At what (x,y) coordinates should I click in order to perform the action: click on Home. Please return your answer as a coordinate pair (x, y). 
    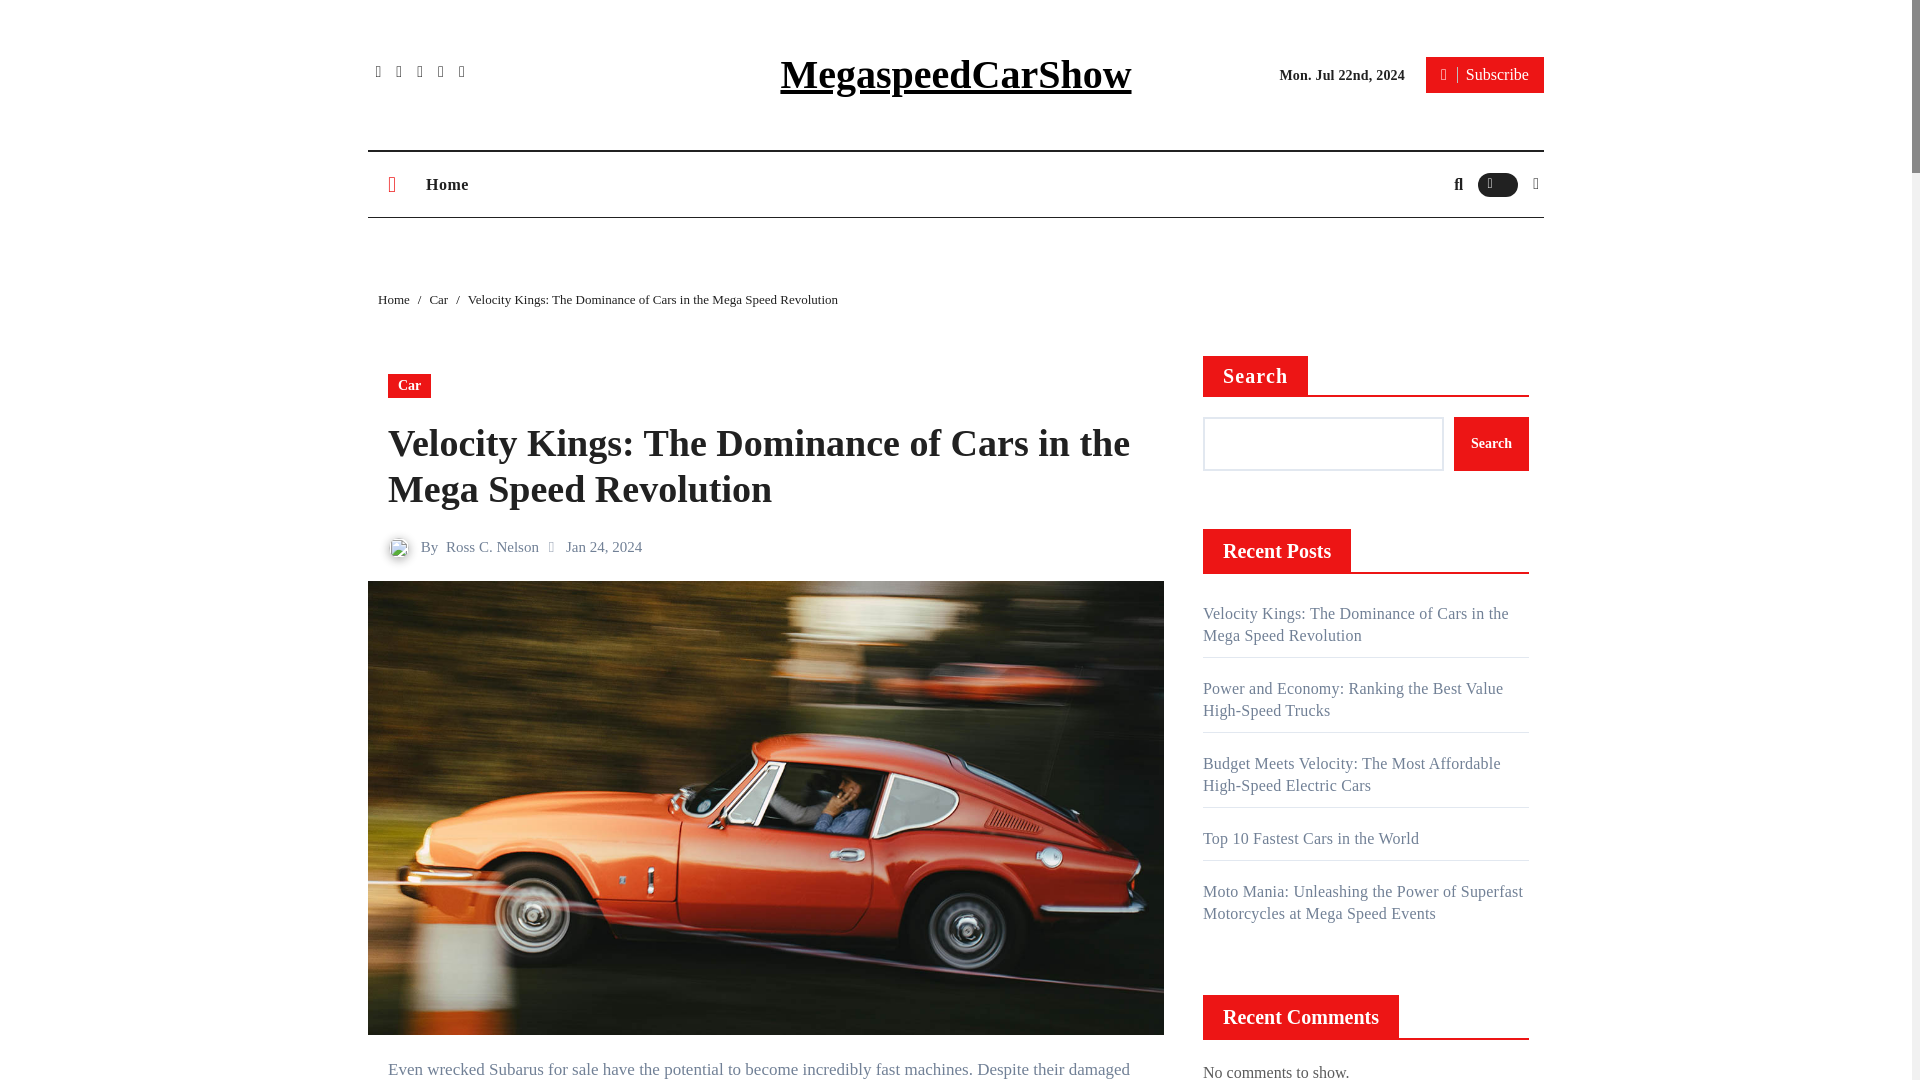
    Looking at the image, I should click on (394, 298).